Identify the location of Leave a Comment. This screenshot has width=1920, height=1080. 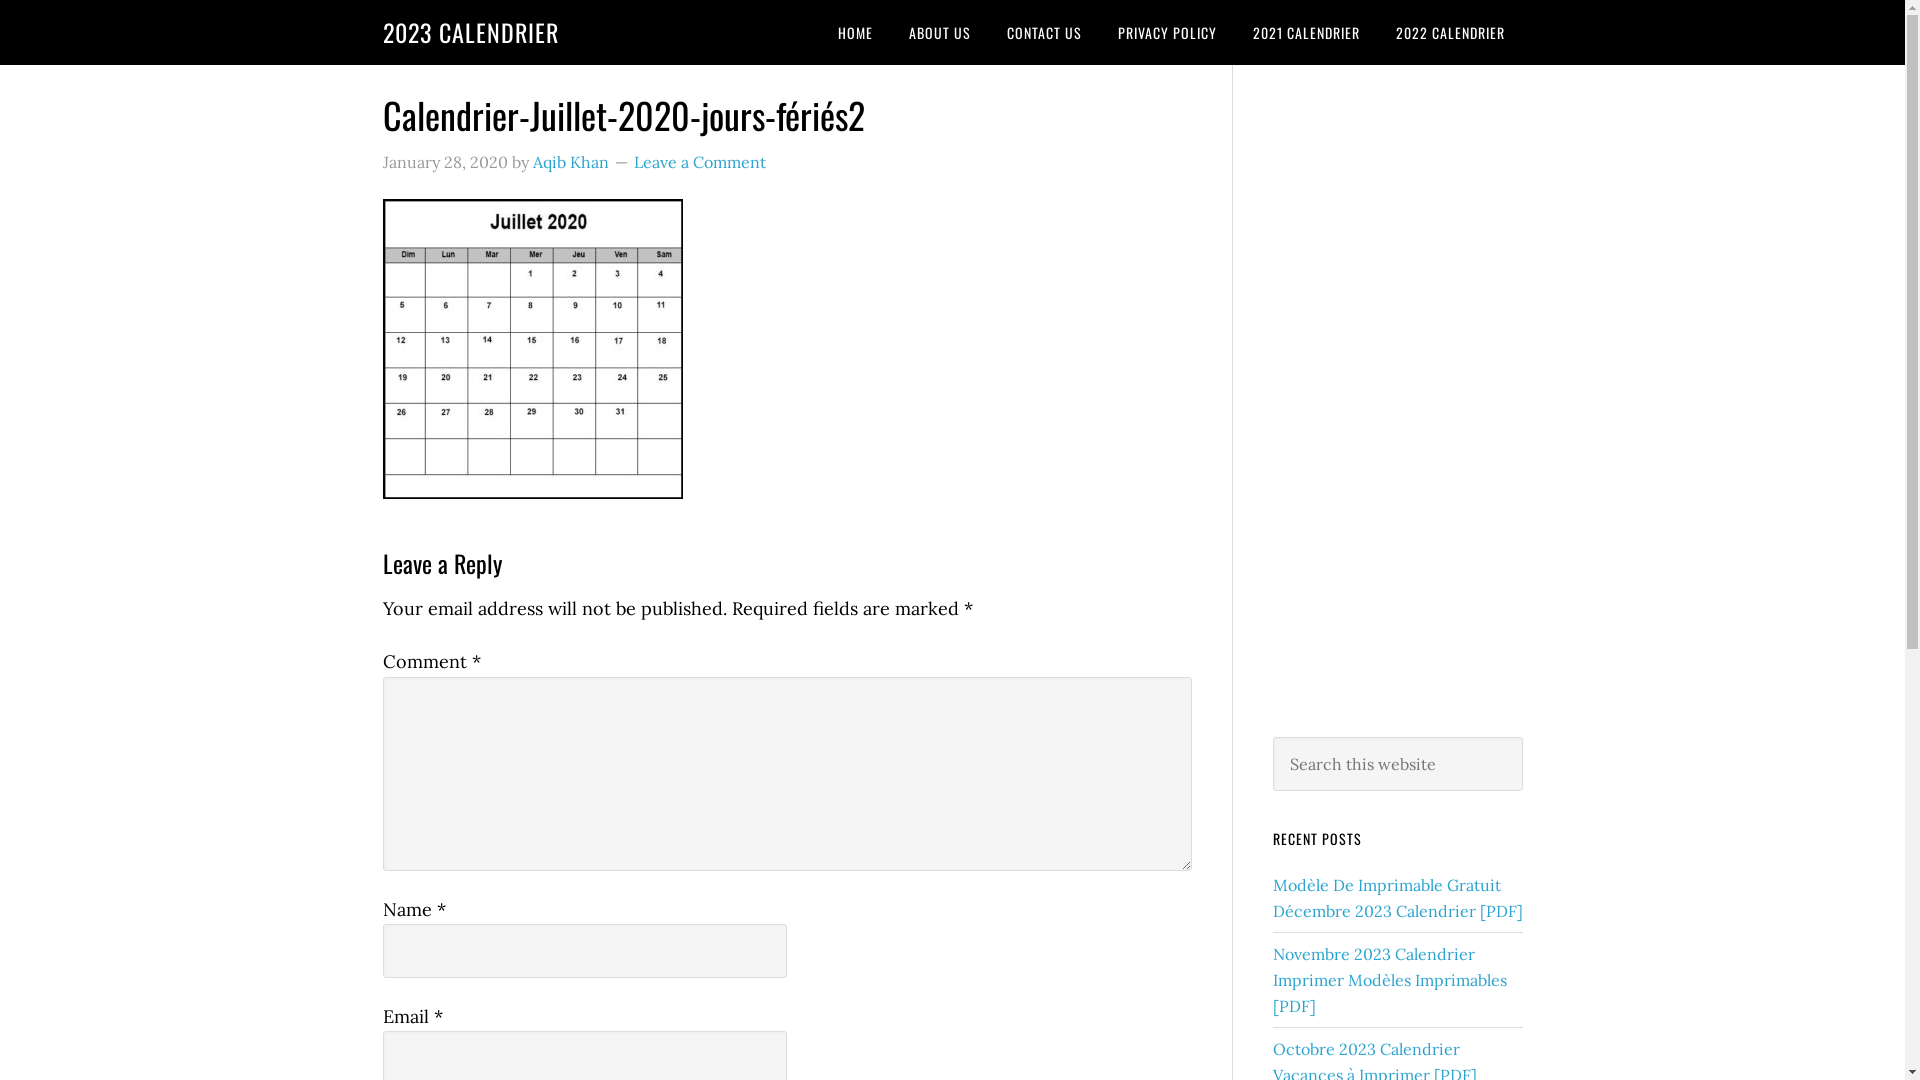
(700, 162).